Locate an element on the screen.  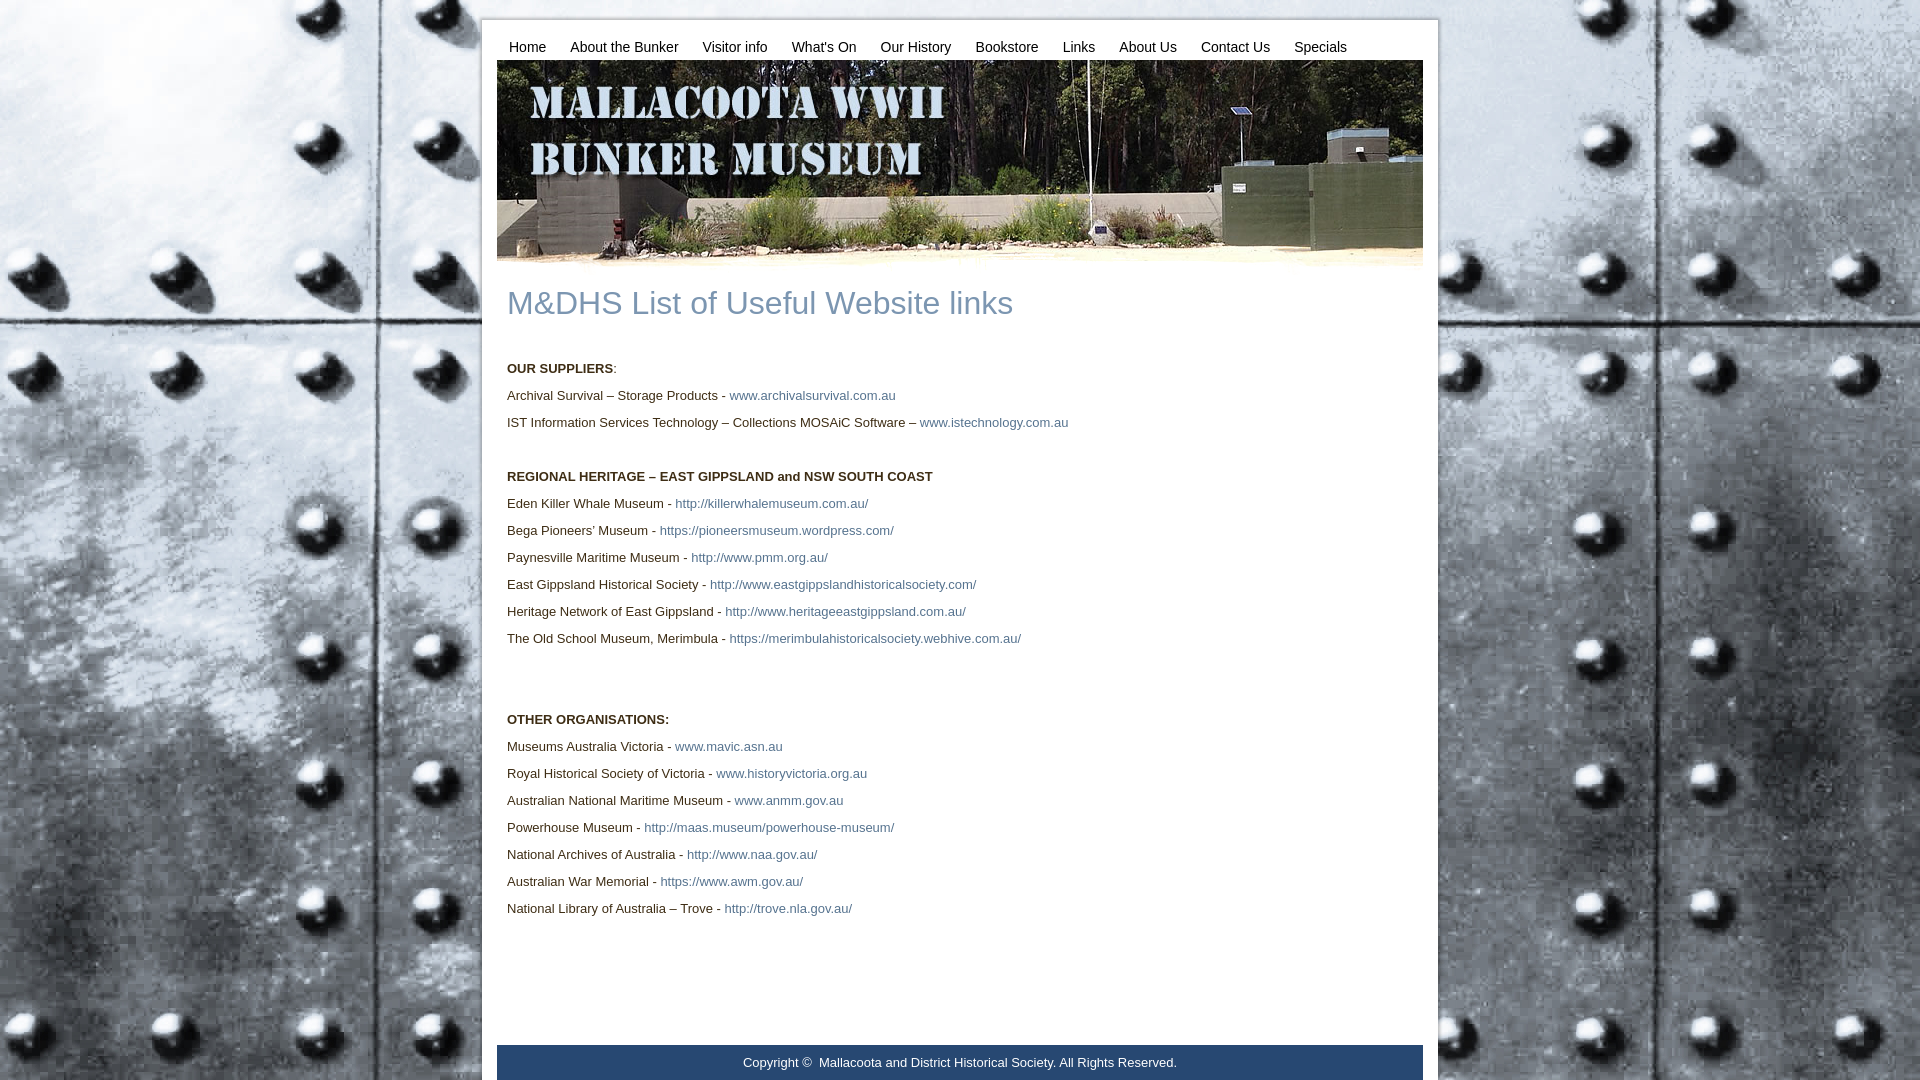
Bookstore is located at coordinates (1008, 48).